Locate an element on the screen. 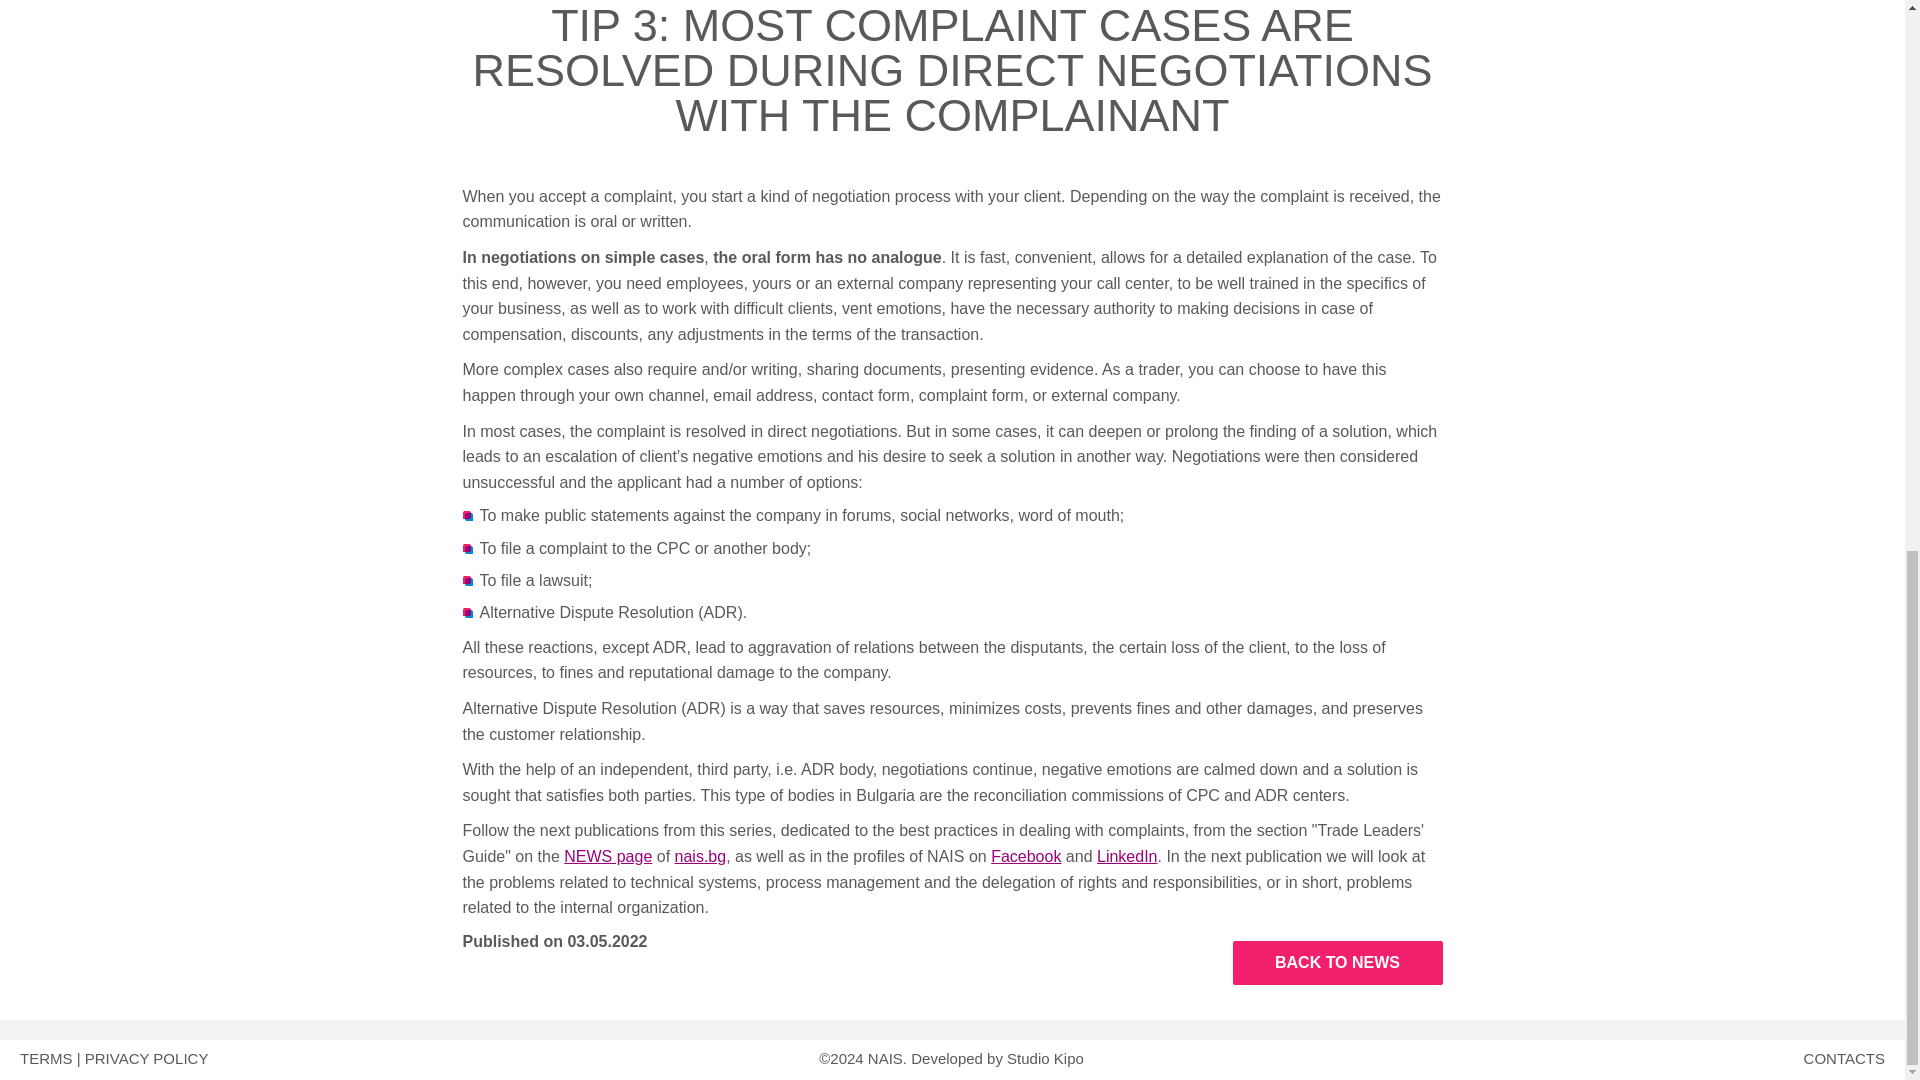  CONTACTS is located at coordinates (1844, 1058).